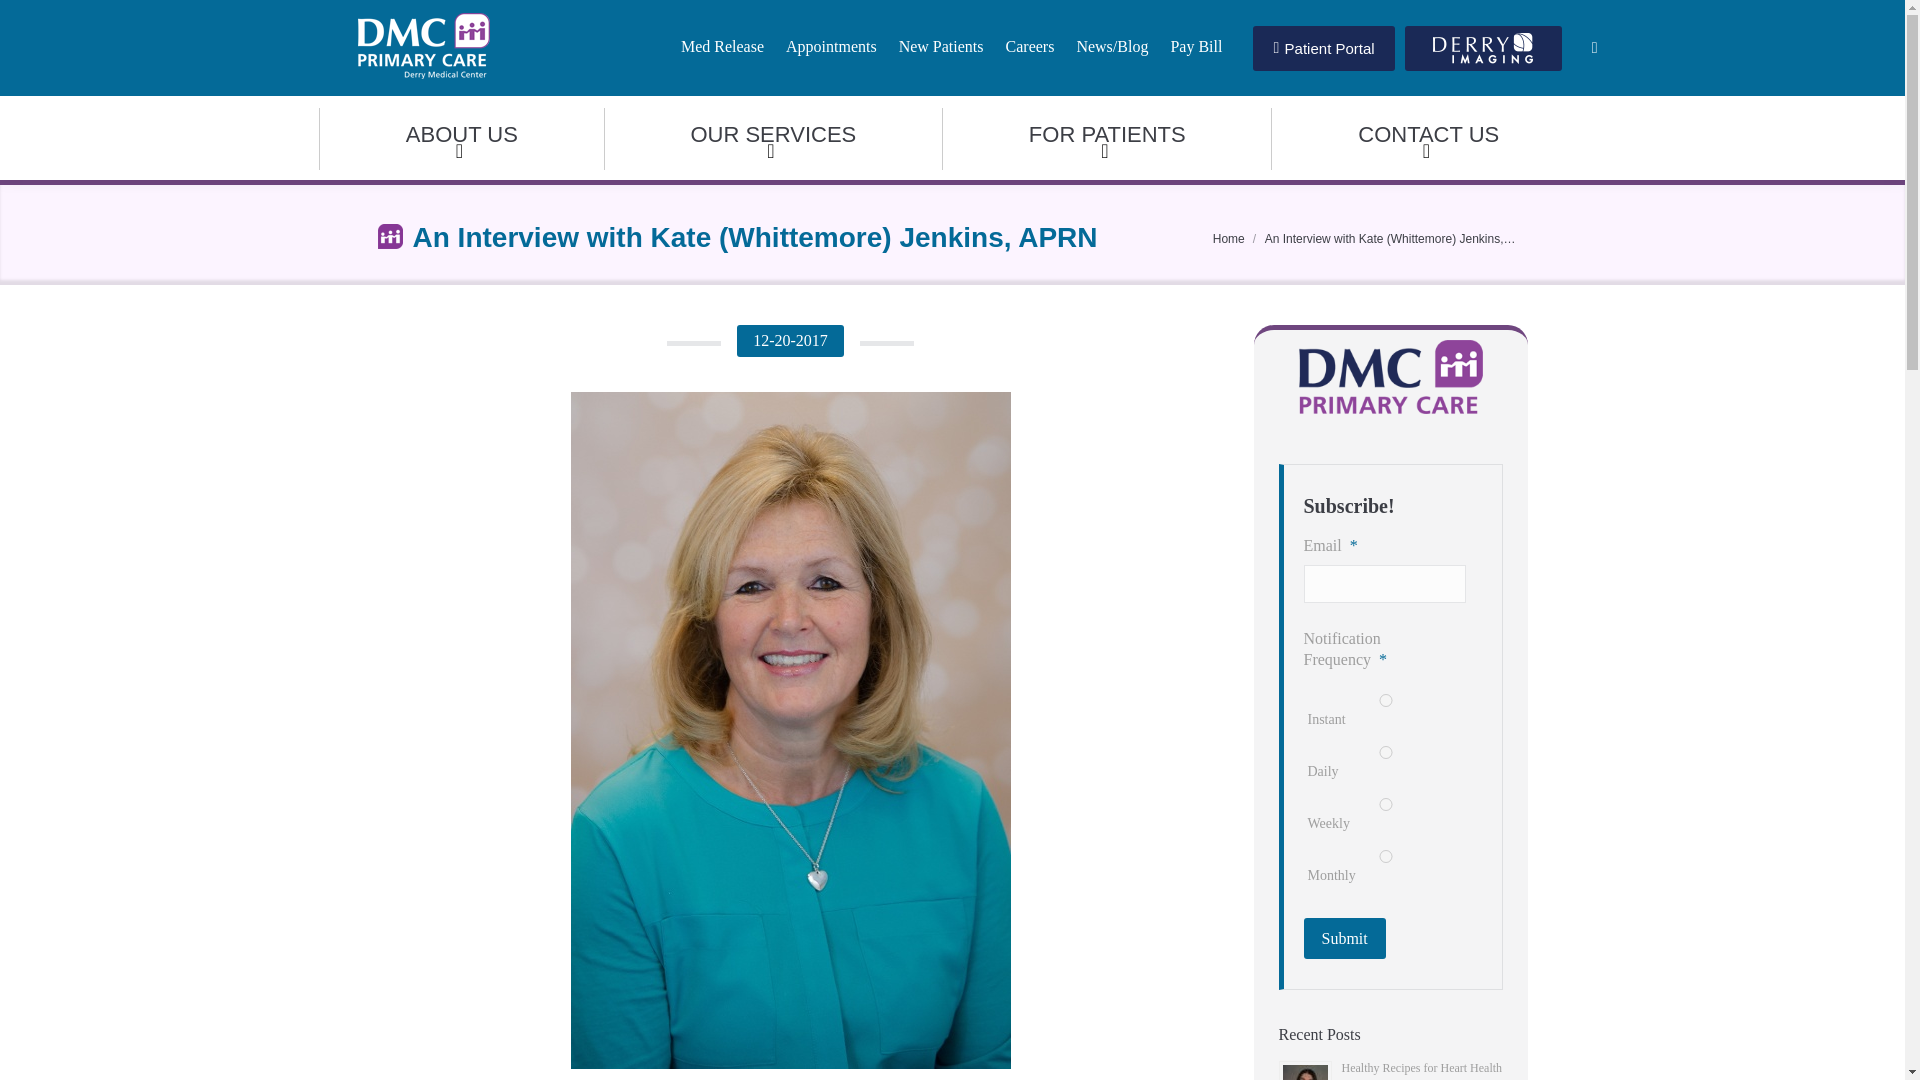  Describe the element at coordinates (1106, 138) in the screenshot. I see `FOR PATIENTS` at that location.